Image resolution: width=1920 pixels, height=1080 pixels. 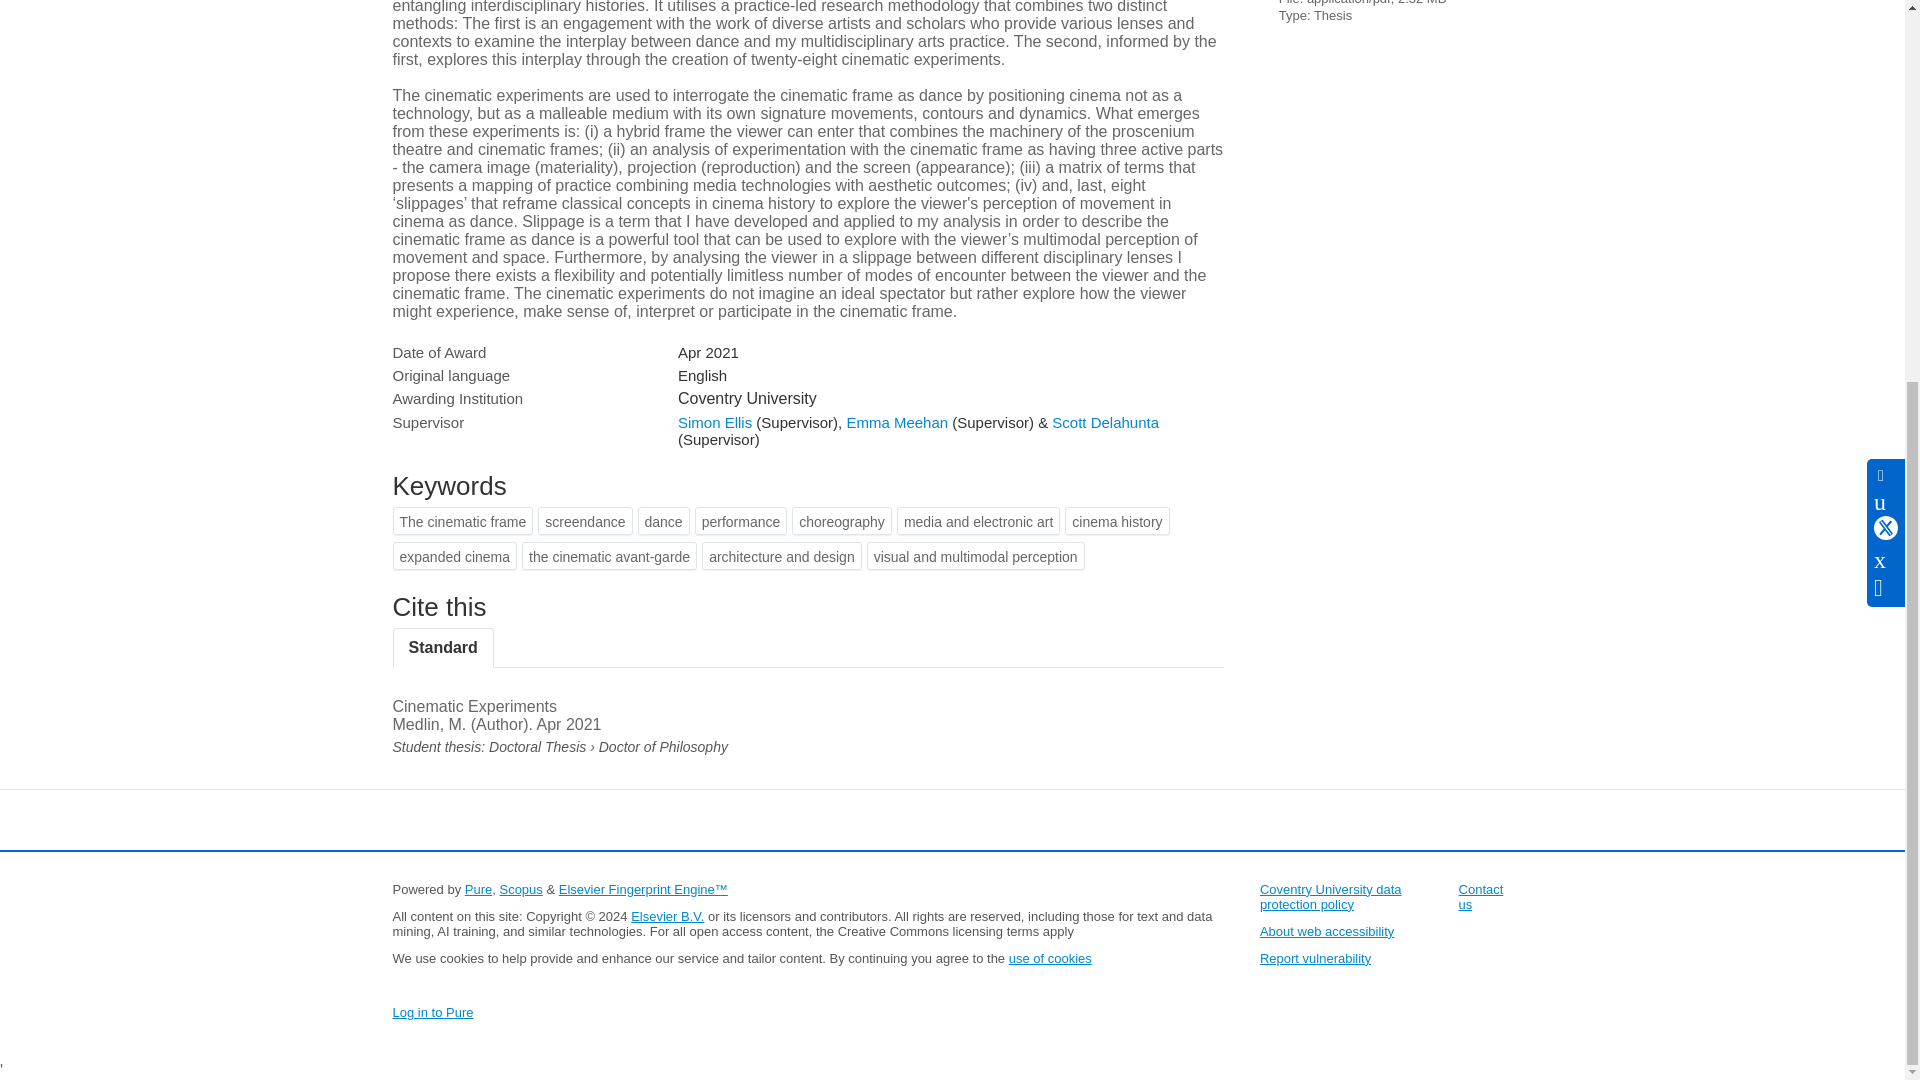 I want to click on Pure, so click(x=478, y=890).